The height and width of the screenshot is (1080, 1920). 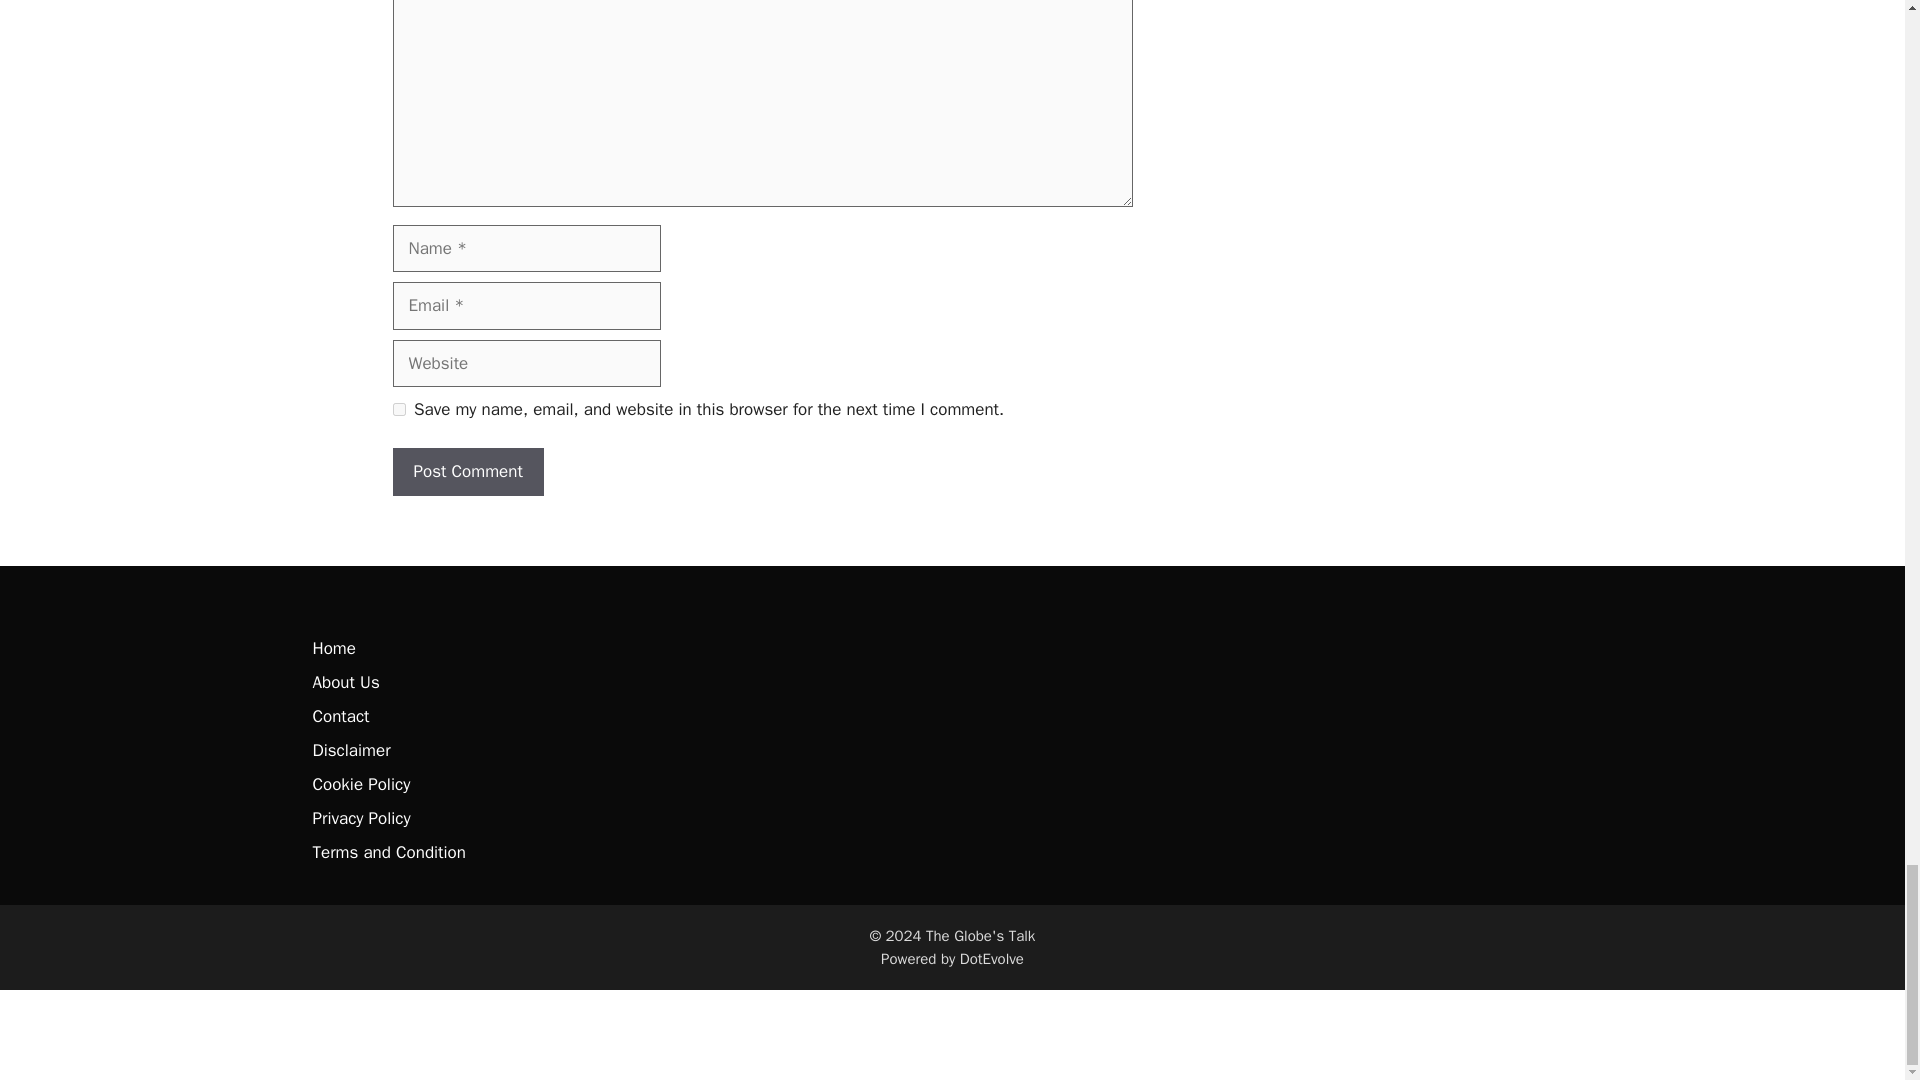 I want to click on Home, so click(x=333, y=648).